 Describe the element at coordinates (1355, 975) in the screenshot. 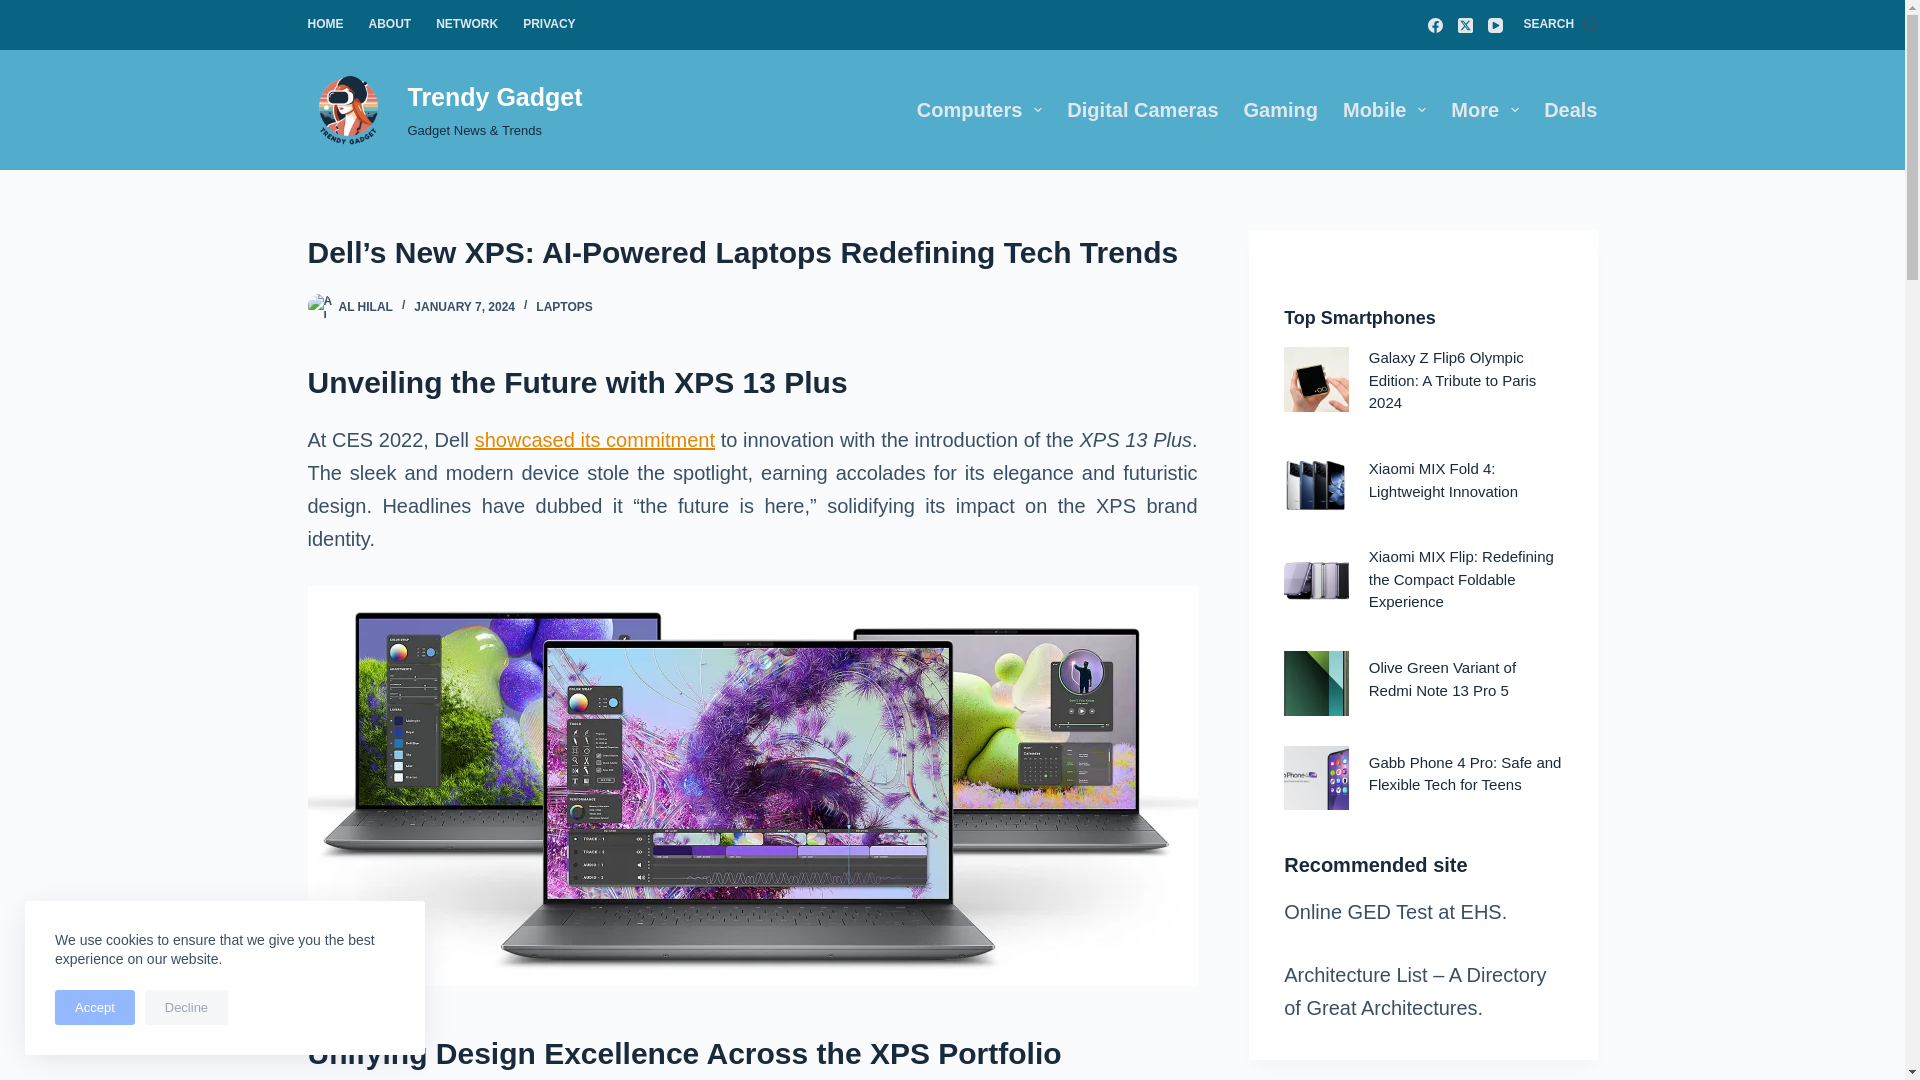

I see `Architecture List` at that location.